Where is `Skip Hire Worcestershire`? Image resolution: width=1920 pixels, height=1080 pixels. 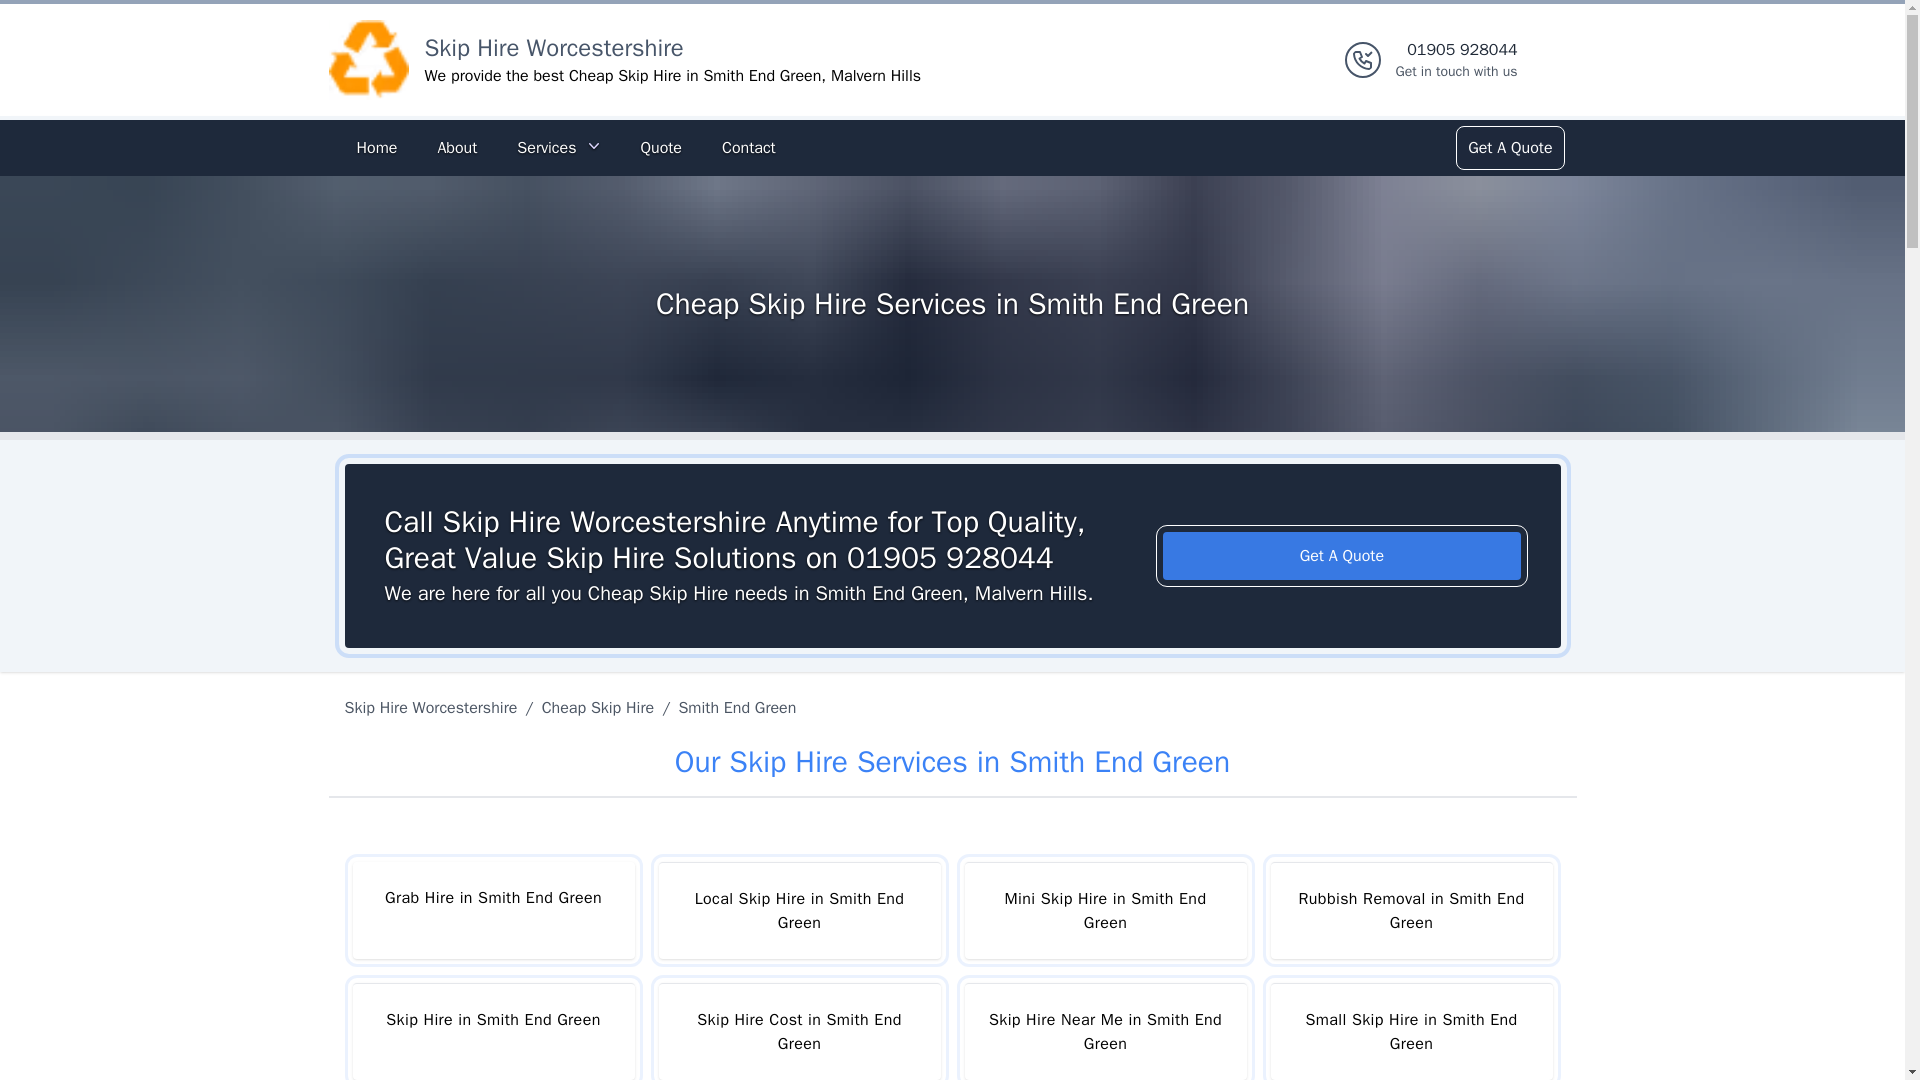
Skip Hire Worcestershire is located at coordinates (554, 48).